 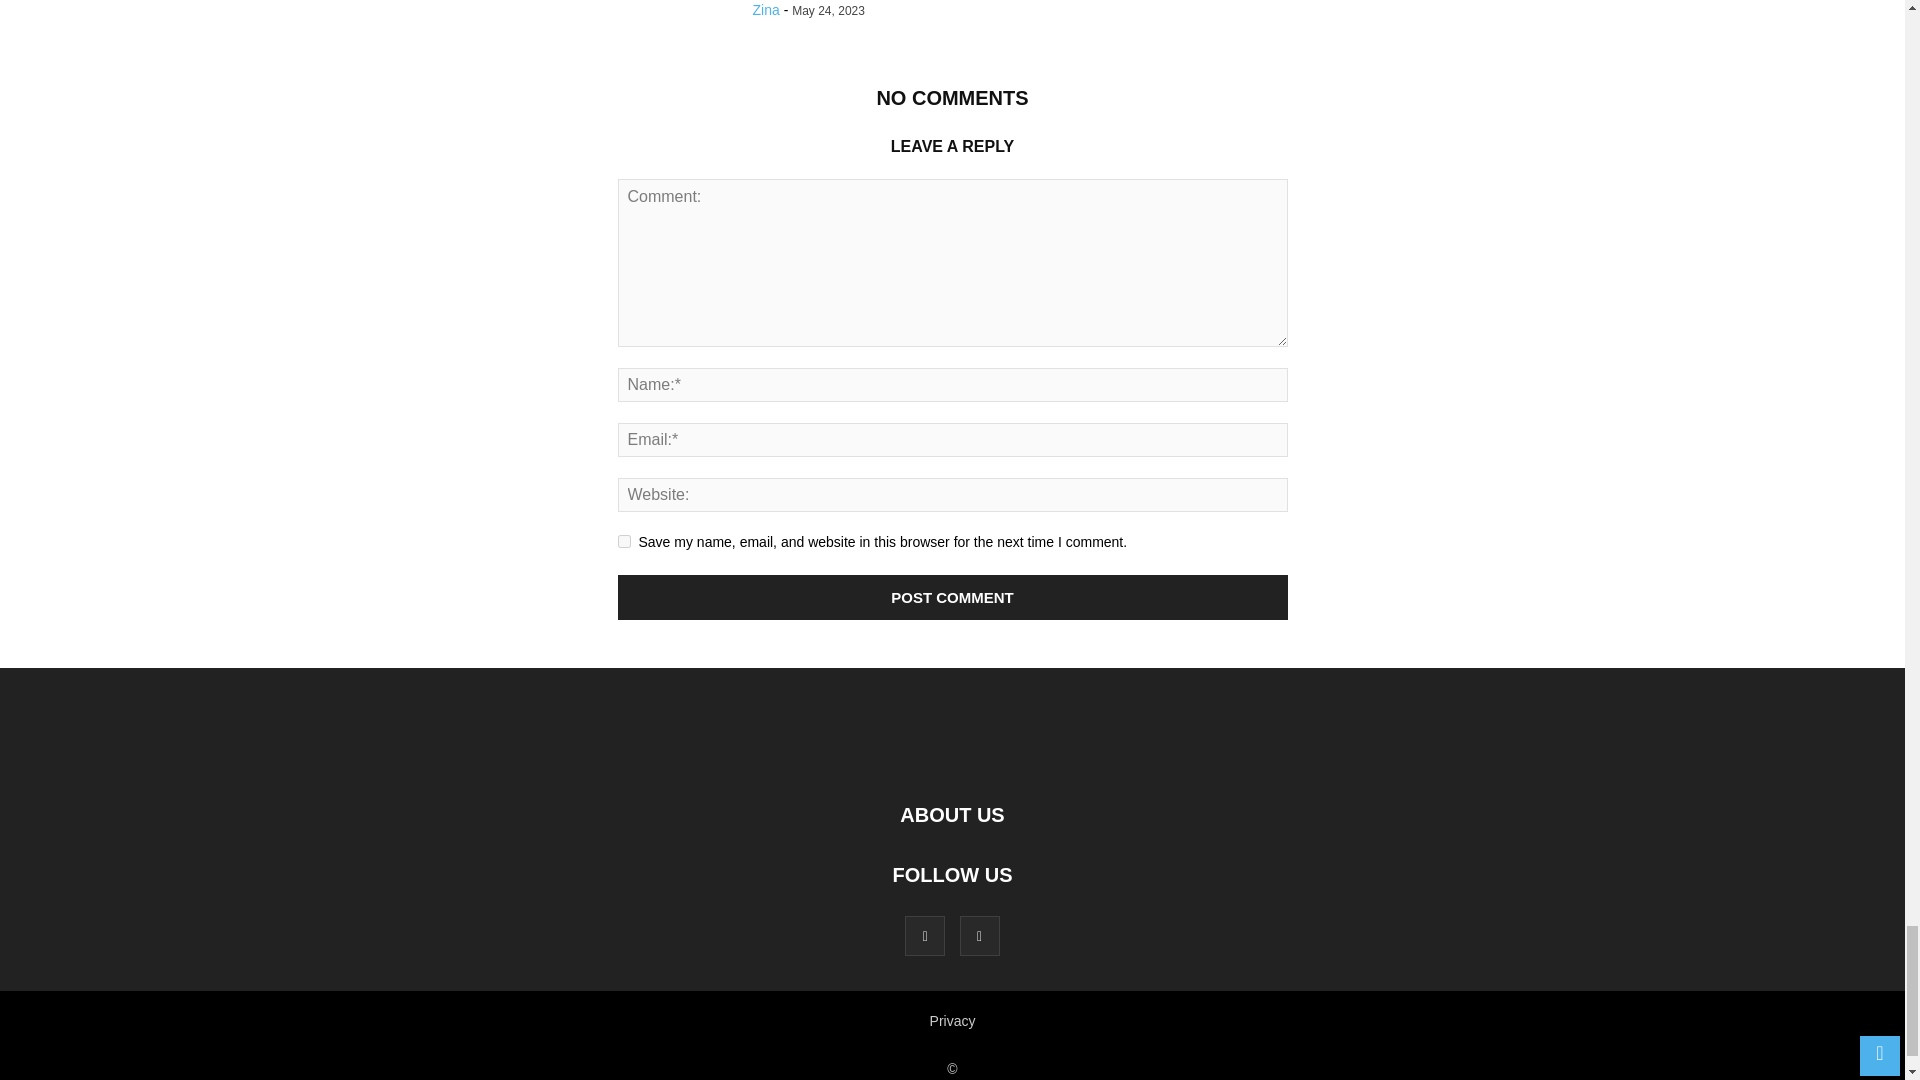 I want to click on Post Comment, so click(x=953, y=596).